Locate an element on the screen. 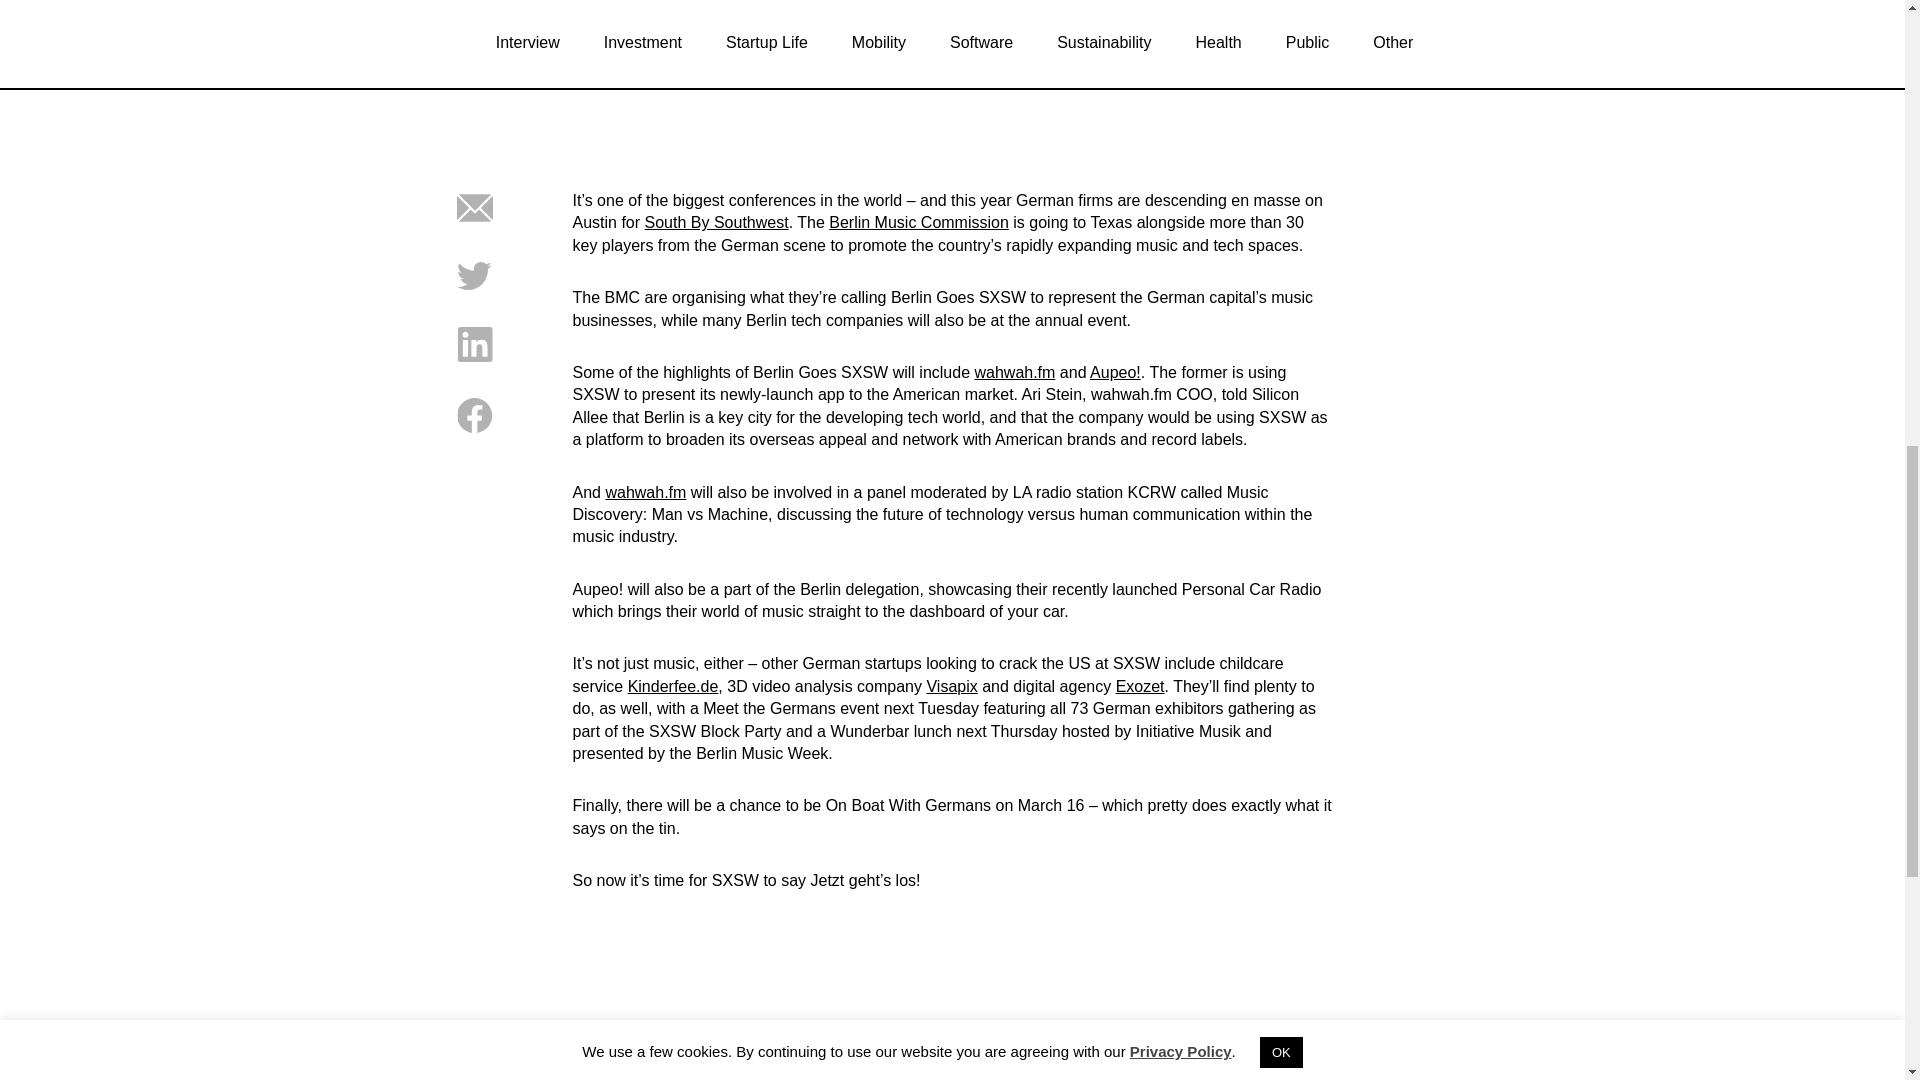  Visapix is located at coordinates (951, 686).